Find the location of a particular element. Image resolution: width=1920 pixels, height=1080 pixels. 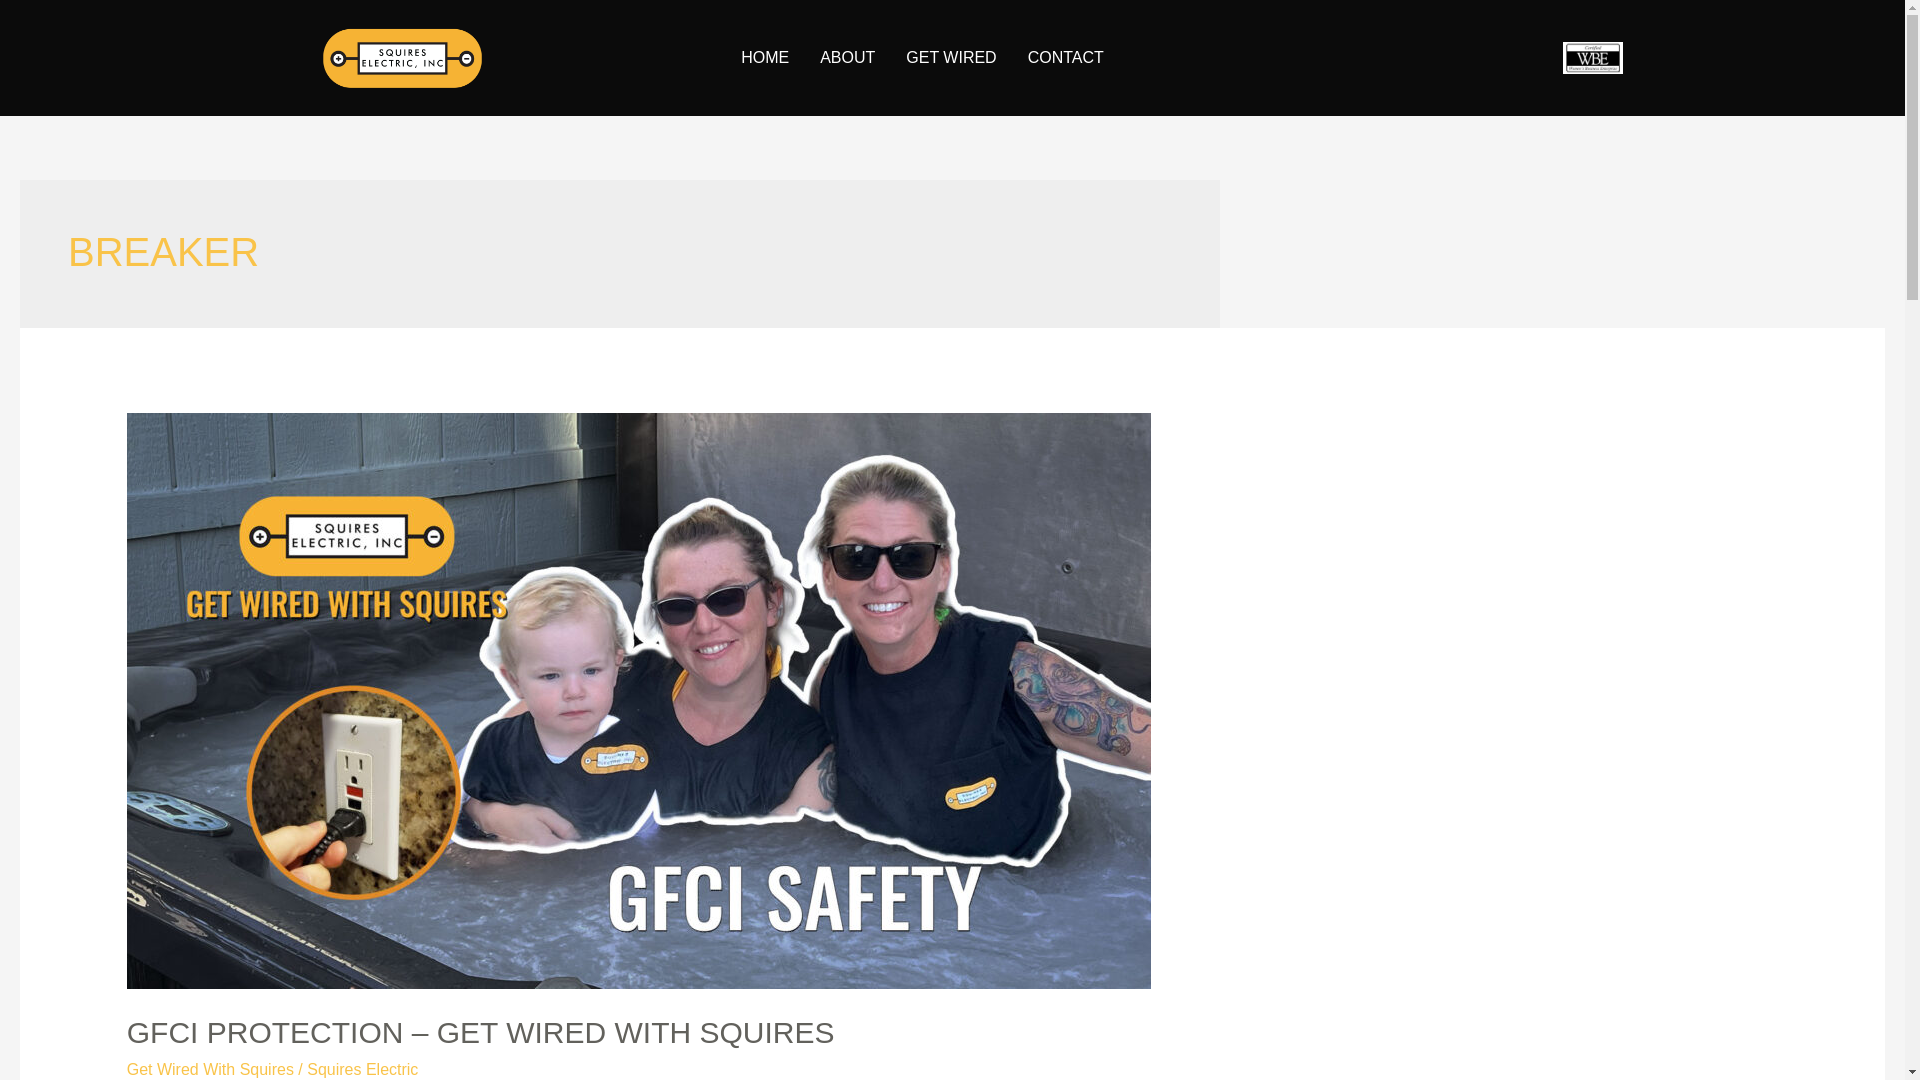

CONTACT is located at coordinates (1065, 58).